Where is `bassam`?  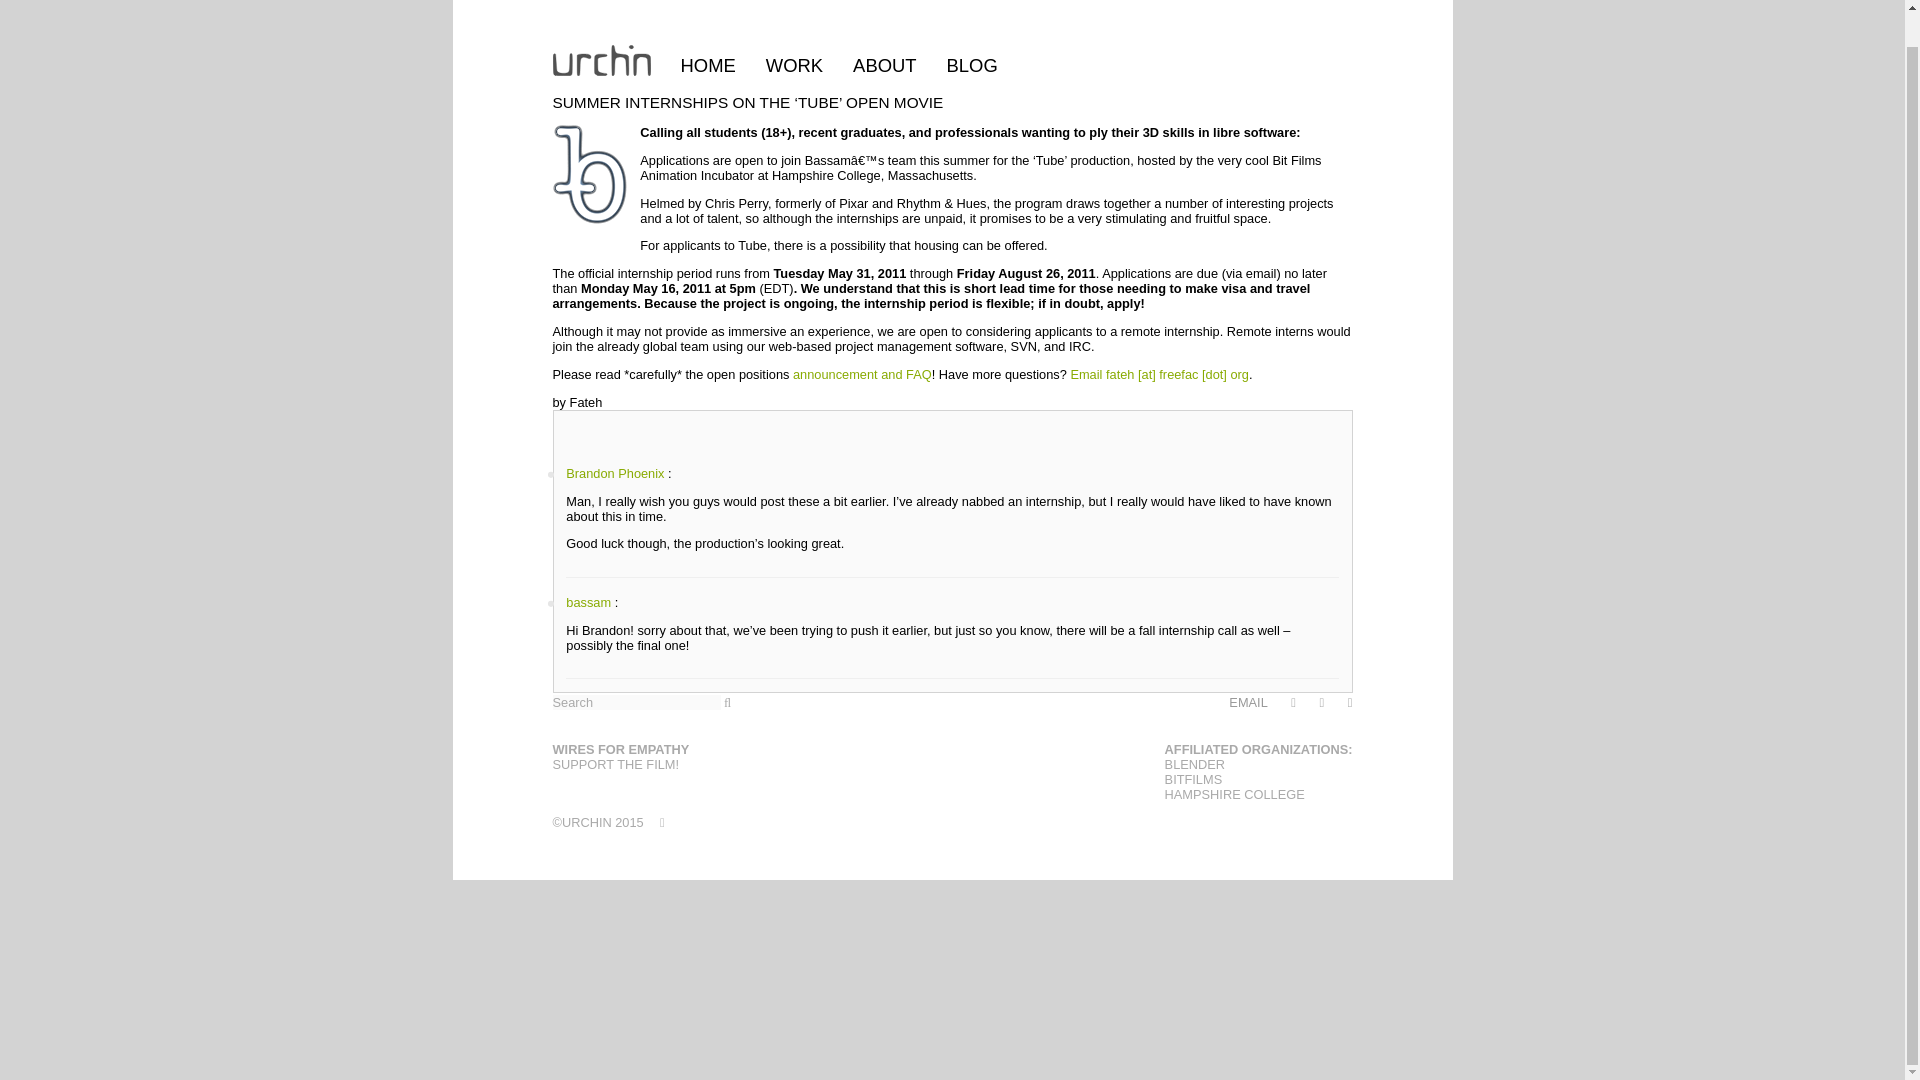
bassam is located at coordinates (588, 602).